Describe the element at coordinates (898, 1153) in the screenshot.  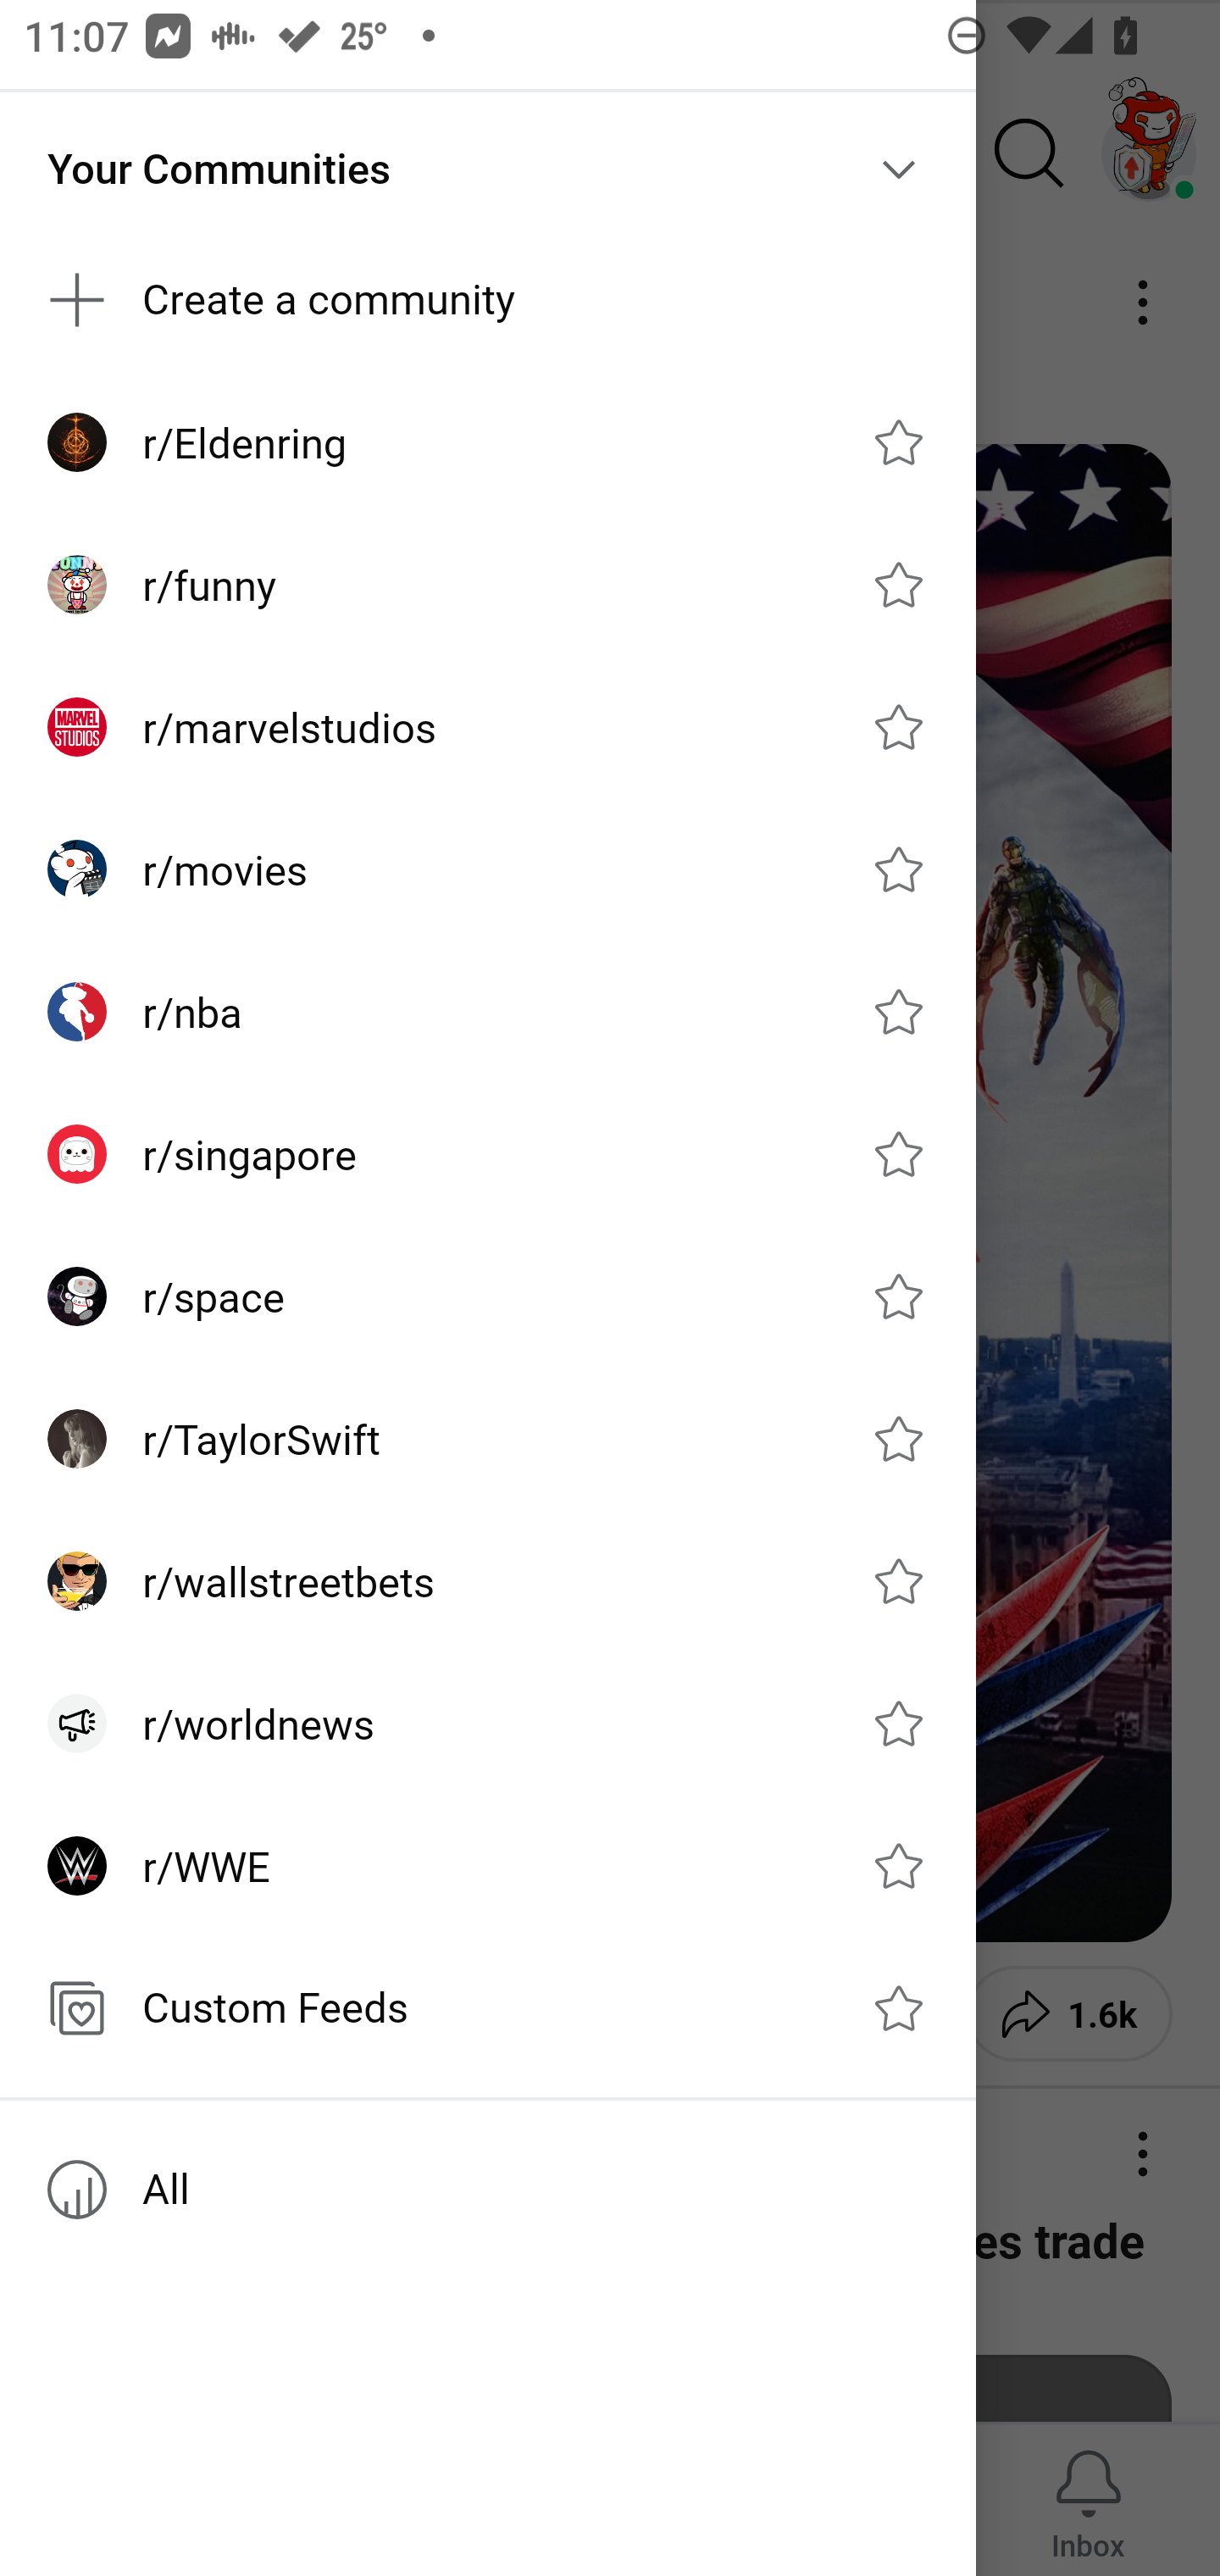
I see `Favorite r/singapore` at that location.